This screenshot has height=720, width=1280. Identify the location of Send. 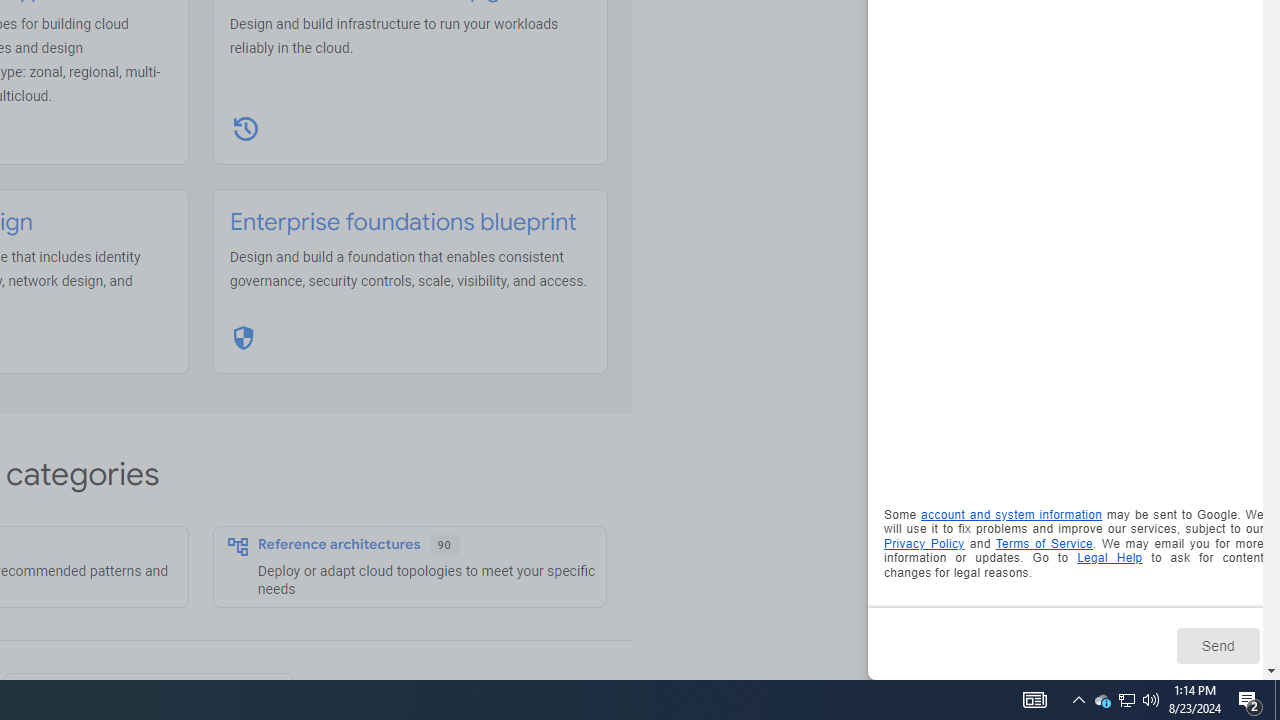
(1218, 645).